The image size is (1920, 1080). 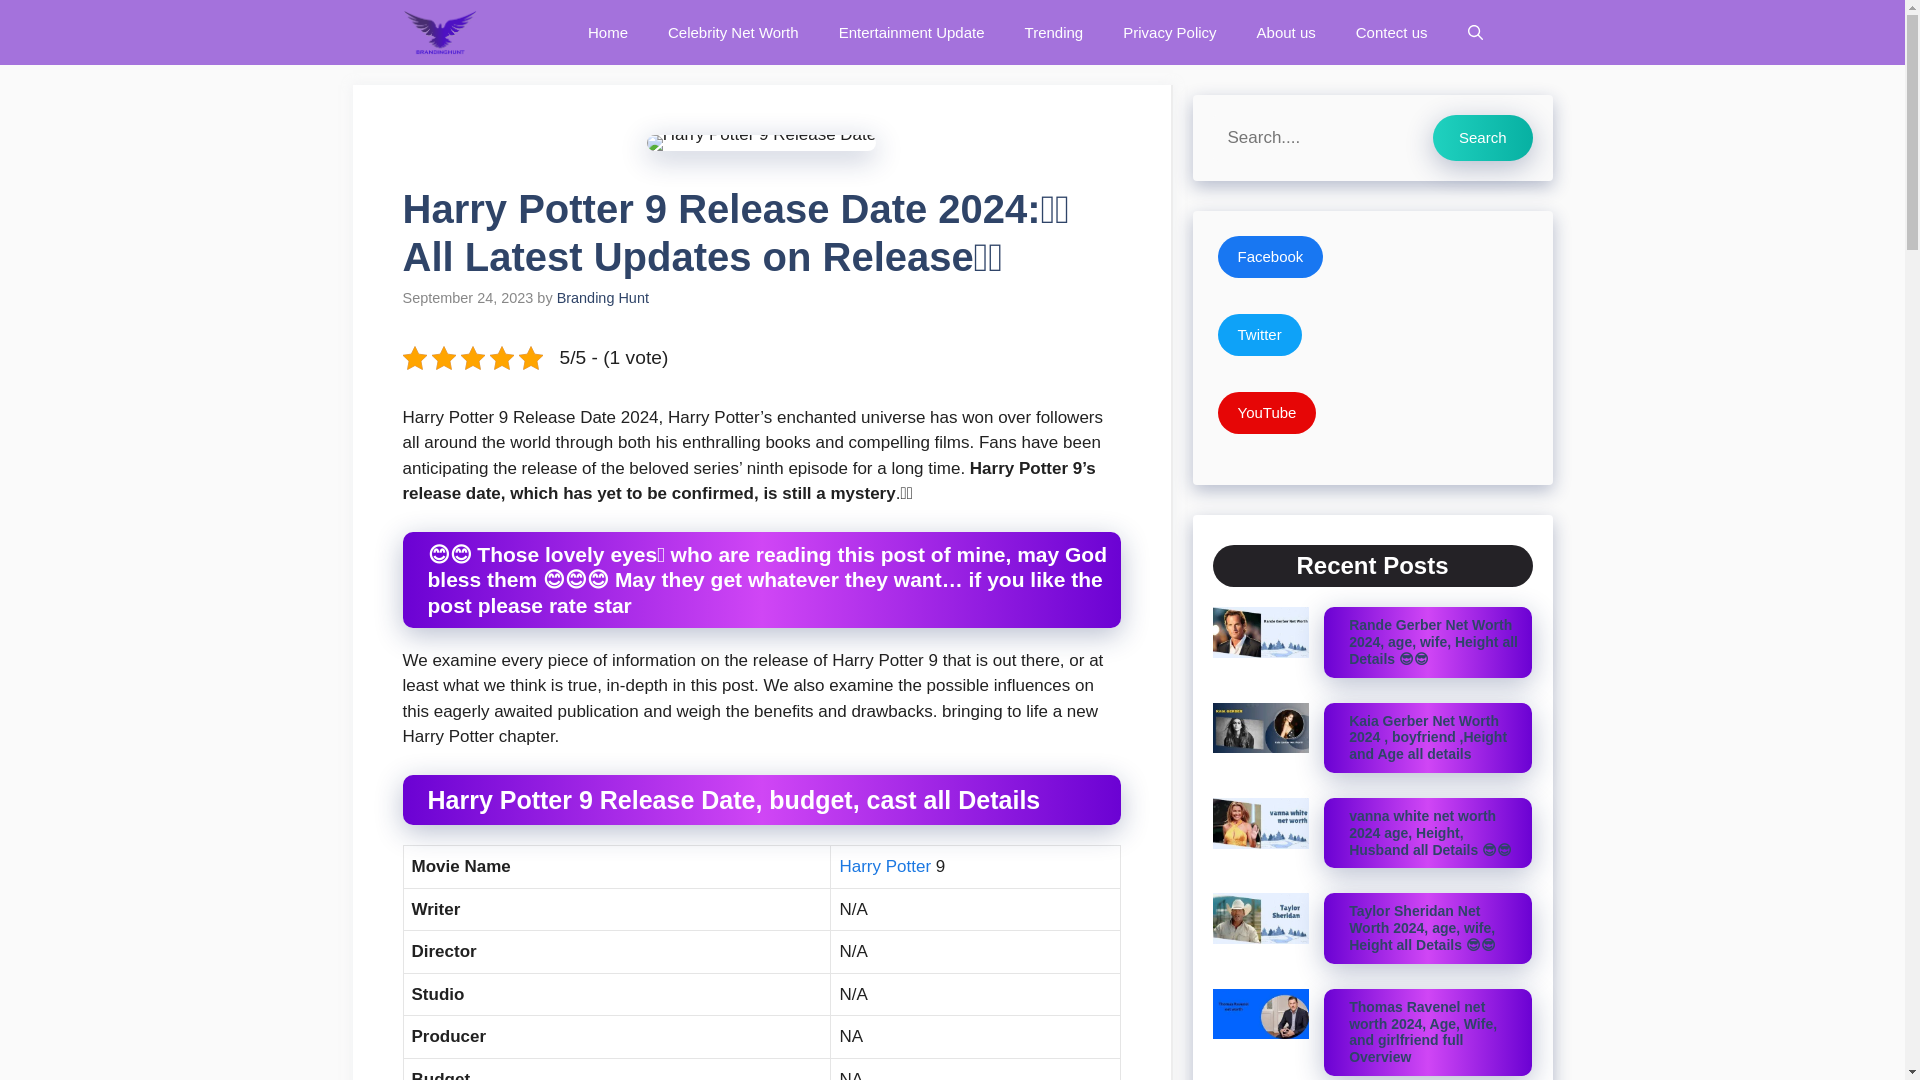 I want to click on Celebrity Net Worth, so click(x=734, y=32).